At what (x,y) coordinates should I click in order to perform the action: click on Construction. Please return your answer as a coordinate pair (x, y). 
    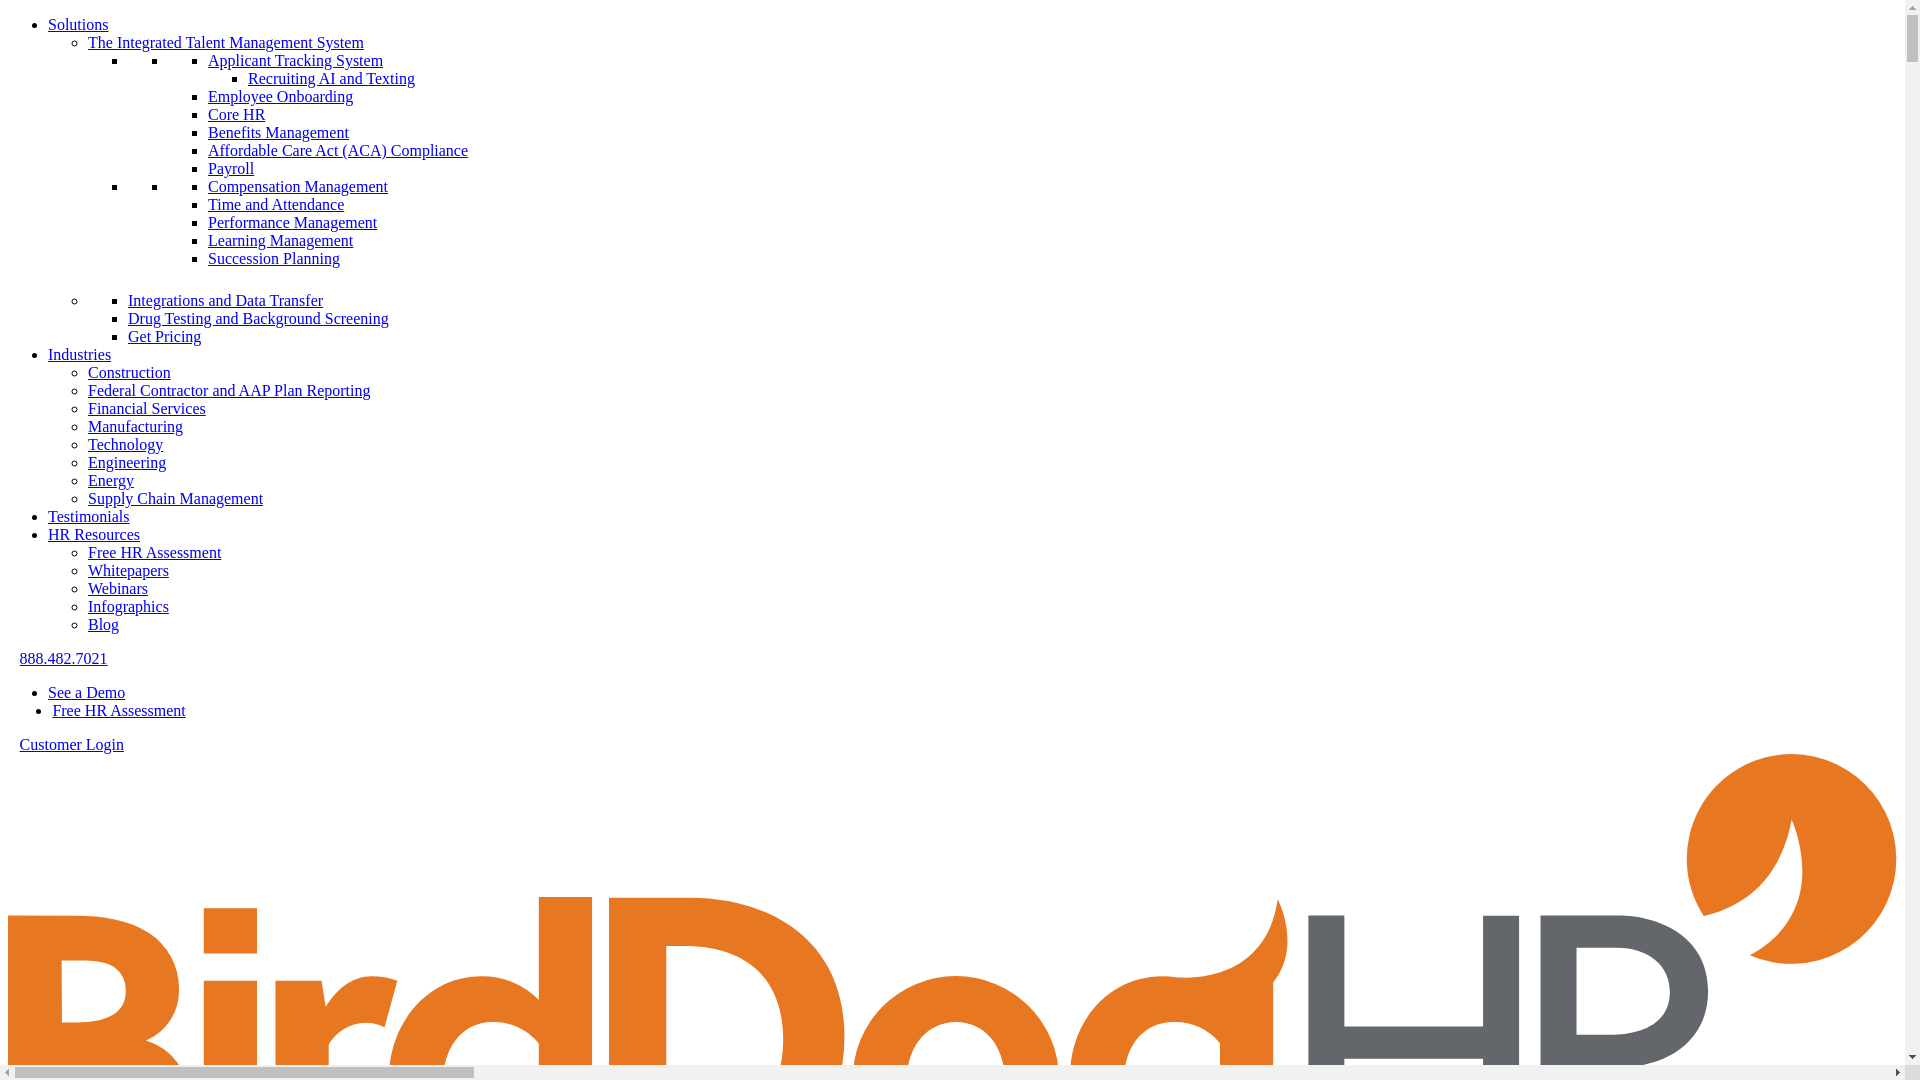
    Looking at the image, I should click on (129, 372).